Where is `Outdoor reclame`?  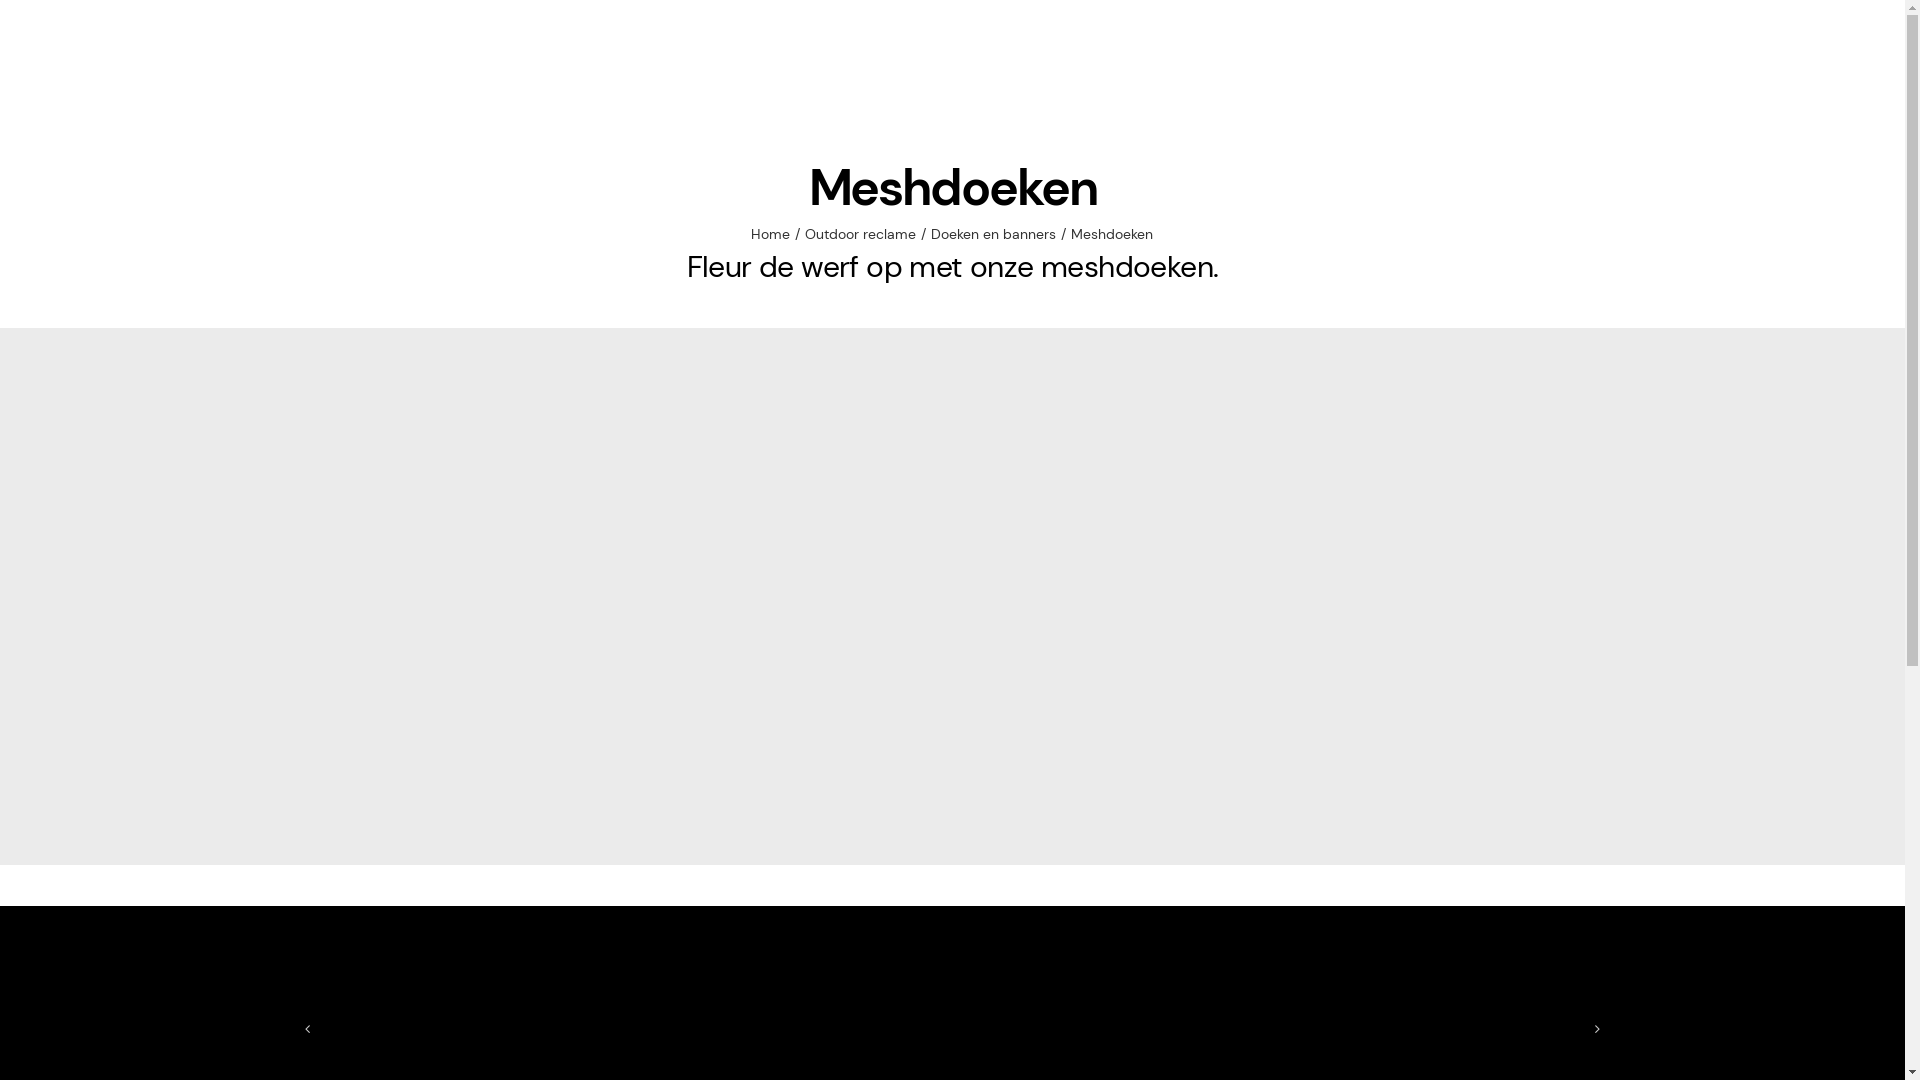
Outdoor reclame is located at coordinates (860, 234).